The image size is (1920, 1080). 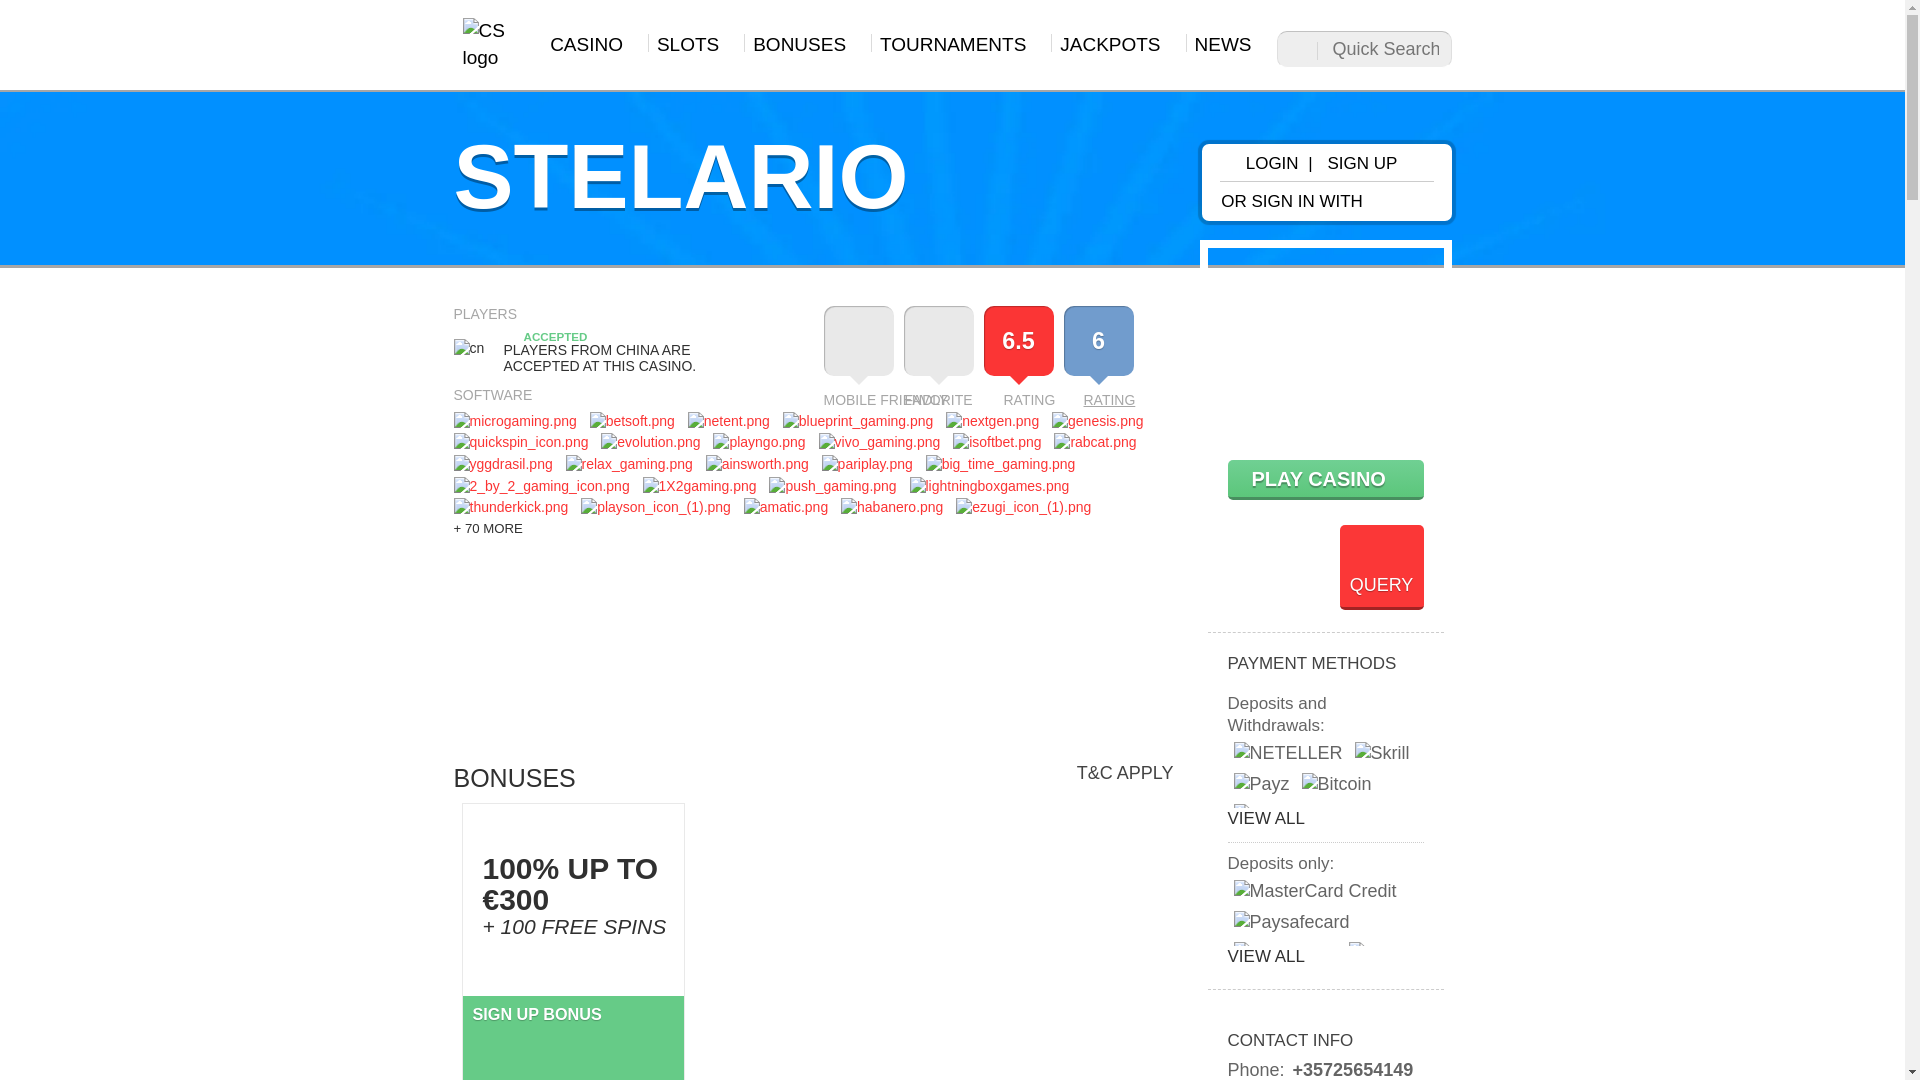 What do you see at coordinates (1100, 400) in the screenshot?
I see `Net Entertainment` at bounding box center [1100, 400].